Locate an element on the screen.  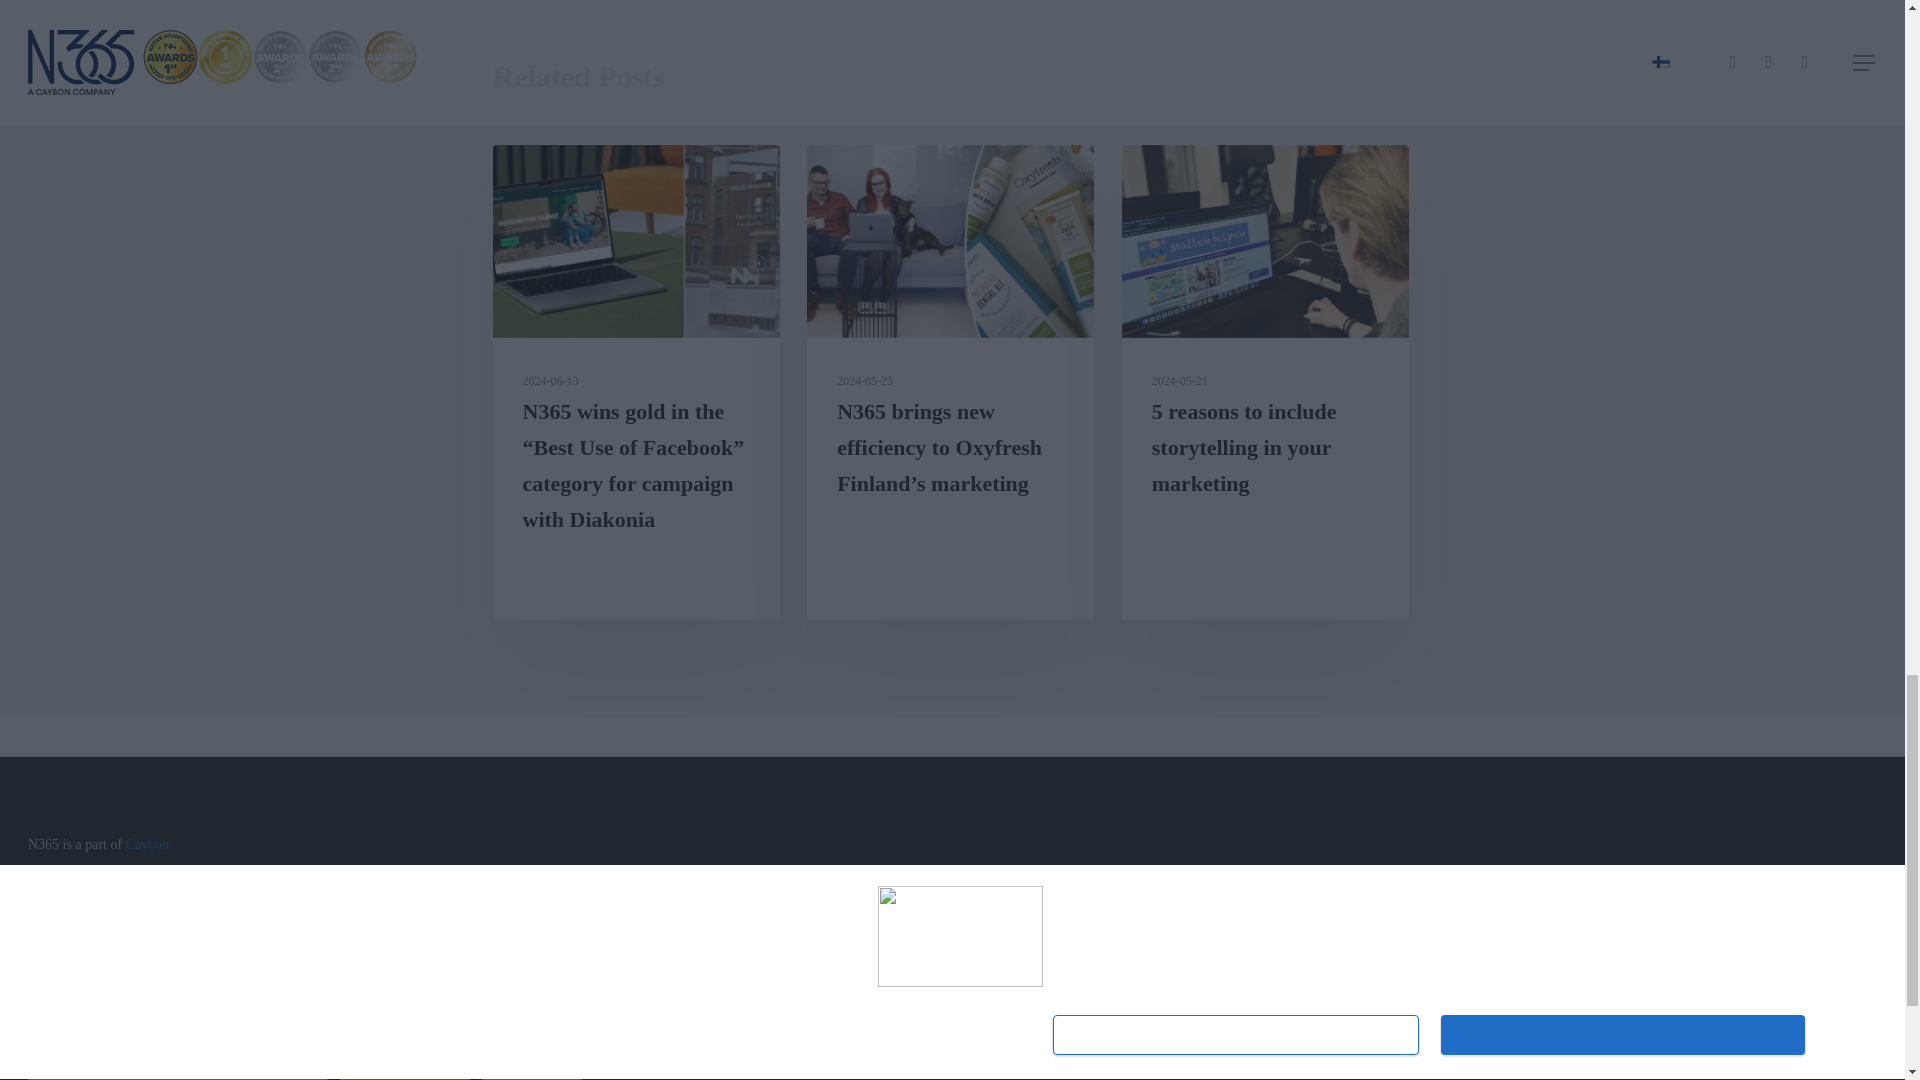
Caybon is located at coordinates (148, 844).